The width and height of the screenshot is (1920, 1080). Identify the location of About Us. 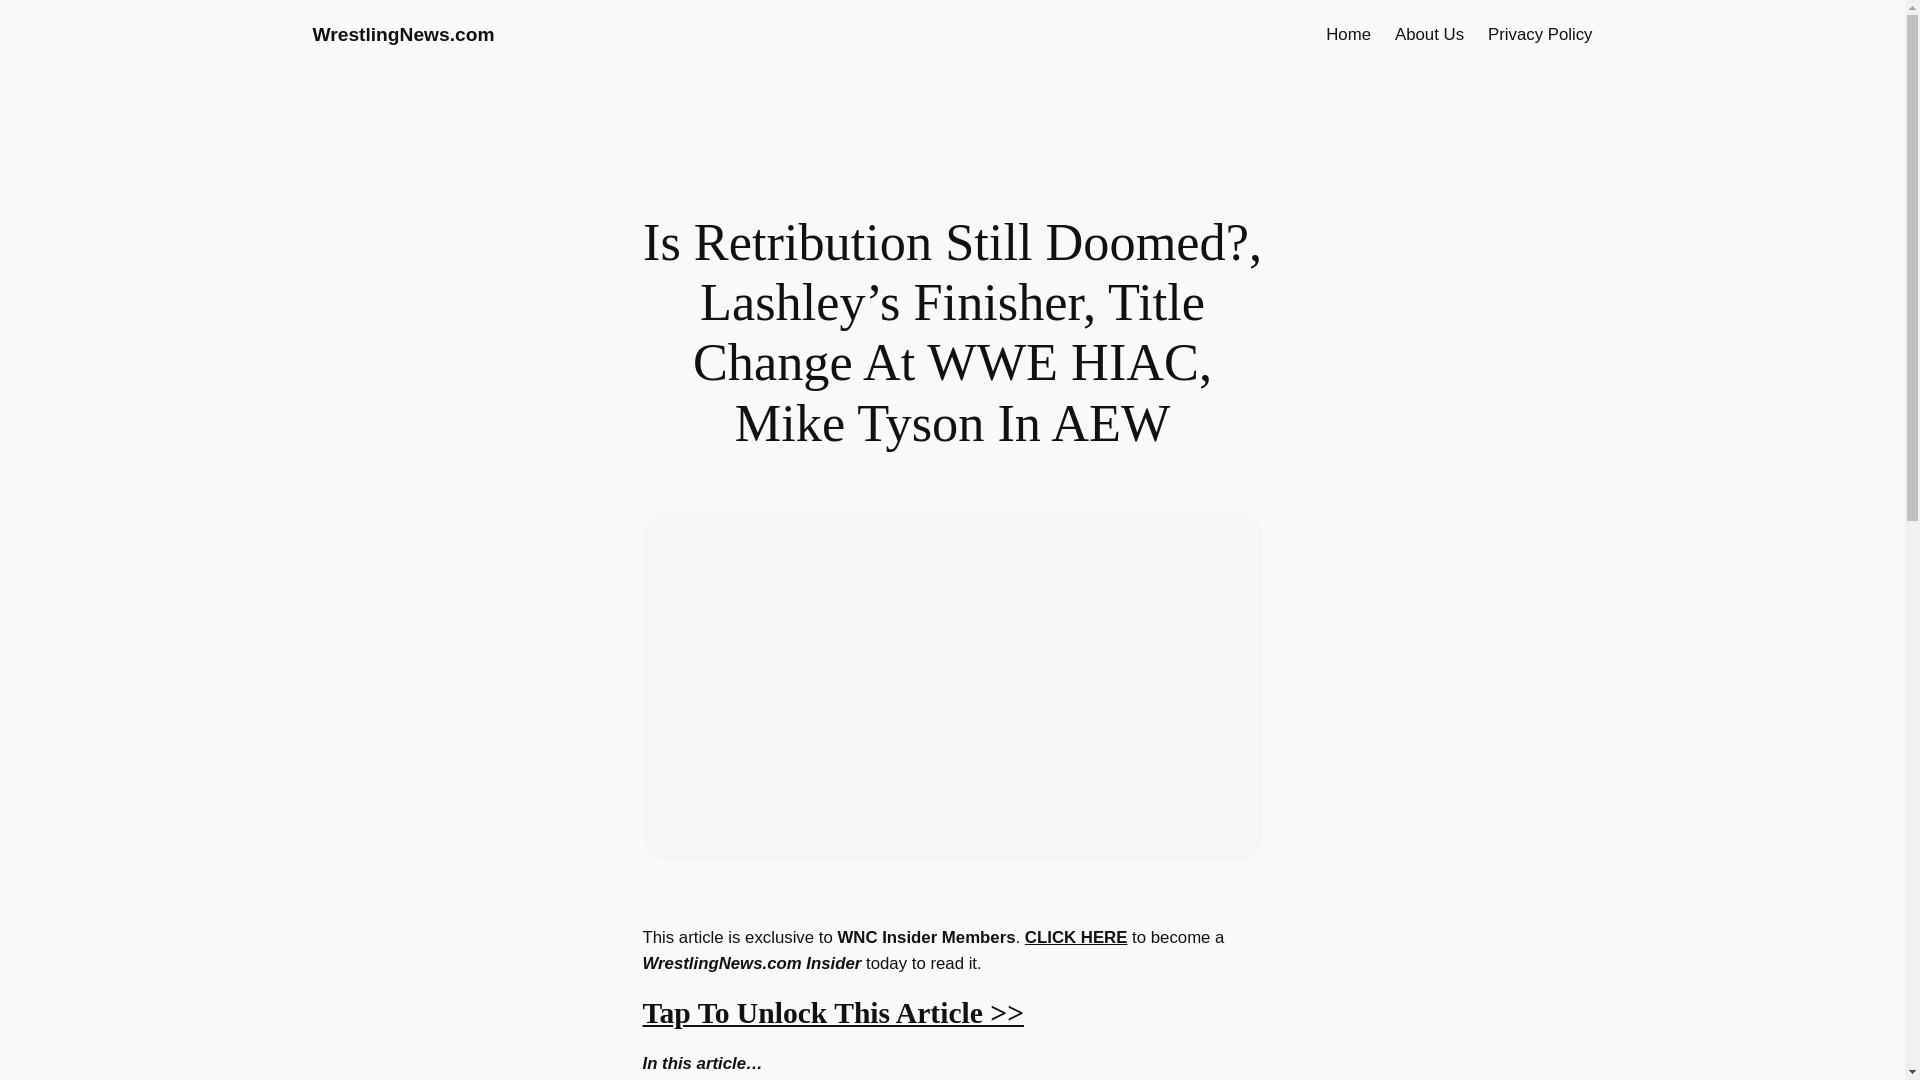
(1429, 34).